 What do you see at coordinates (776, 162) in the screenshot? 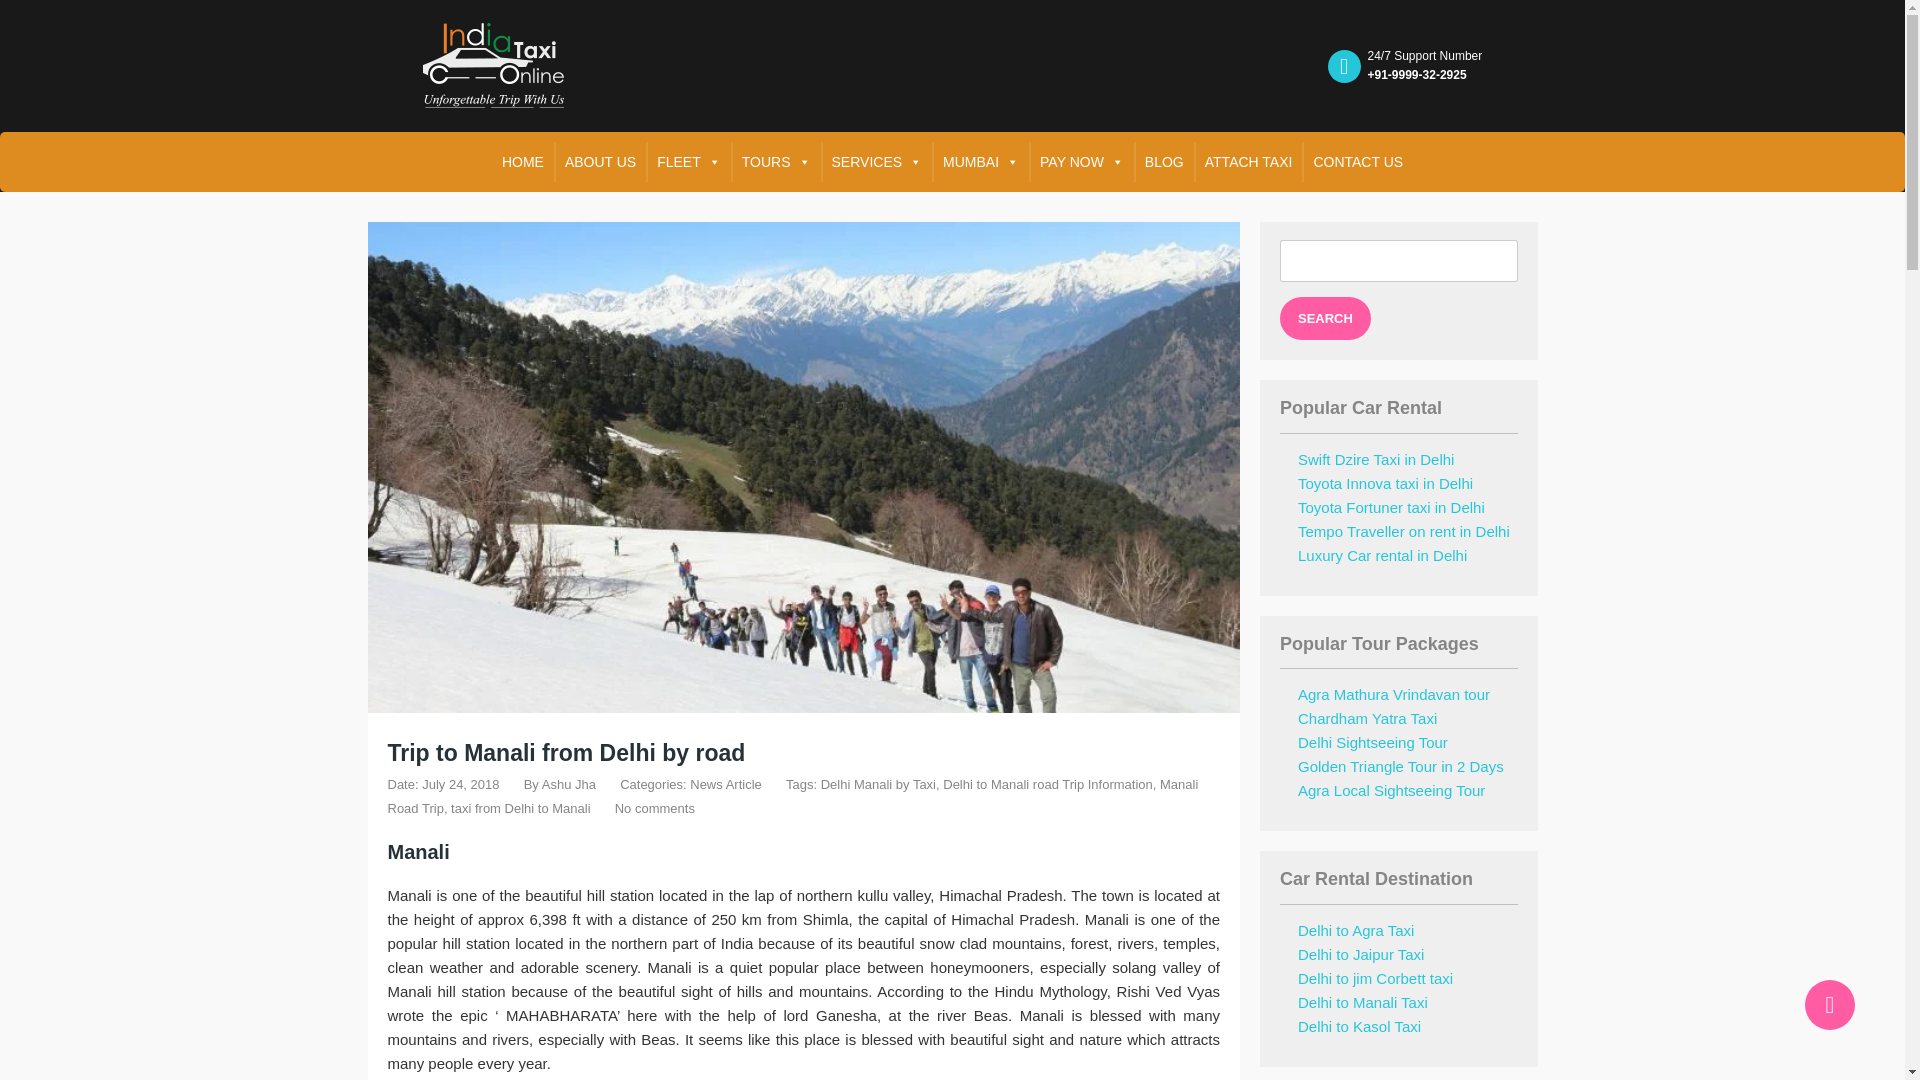
I see `TOURS` at bounding box center [776, 162].